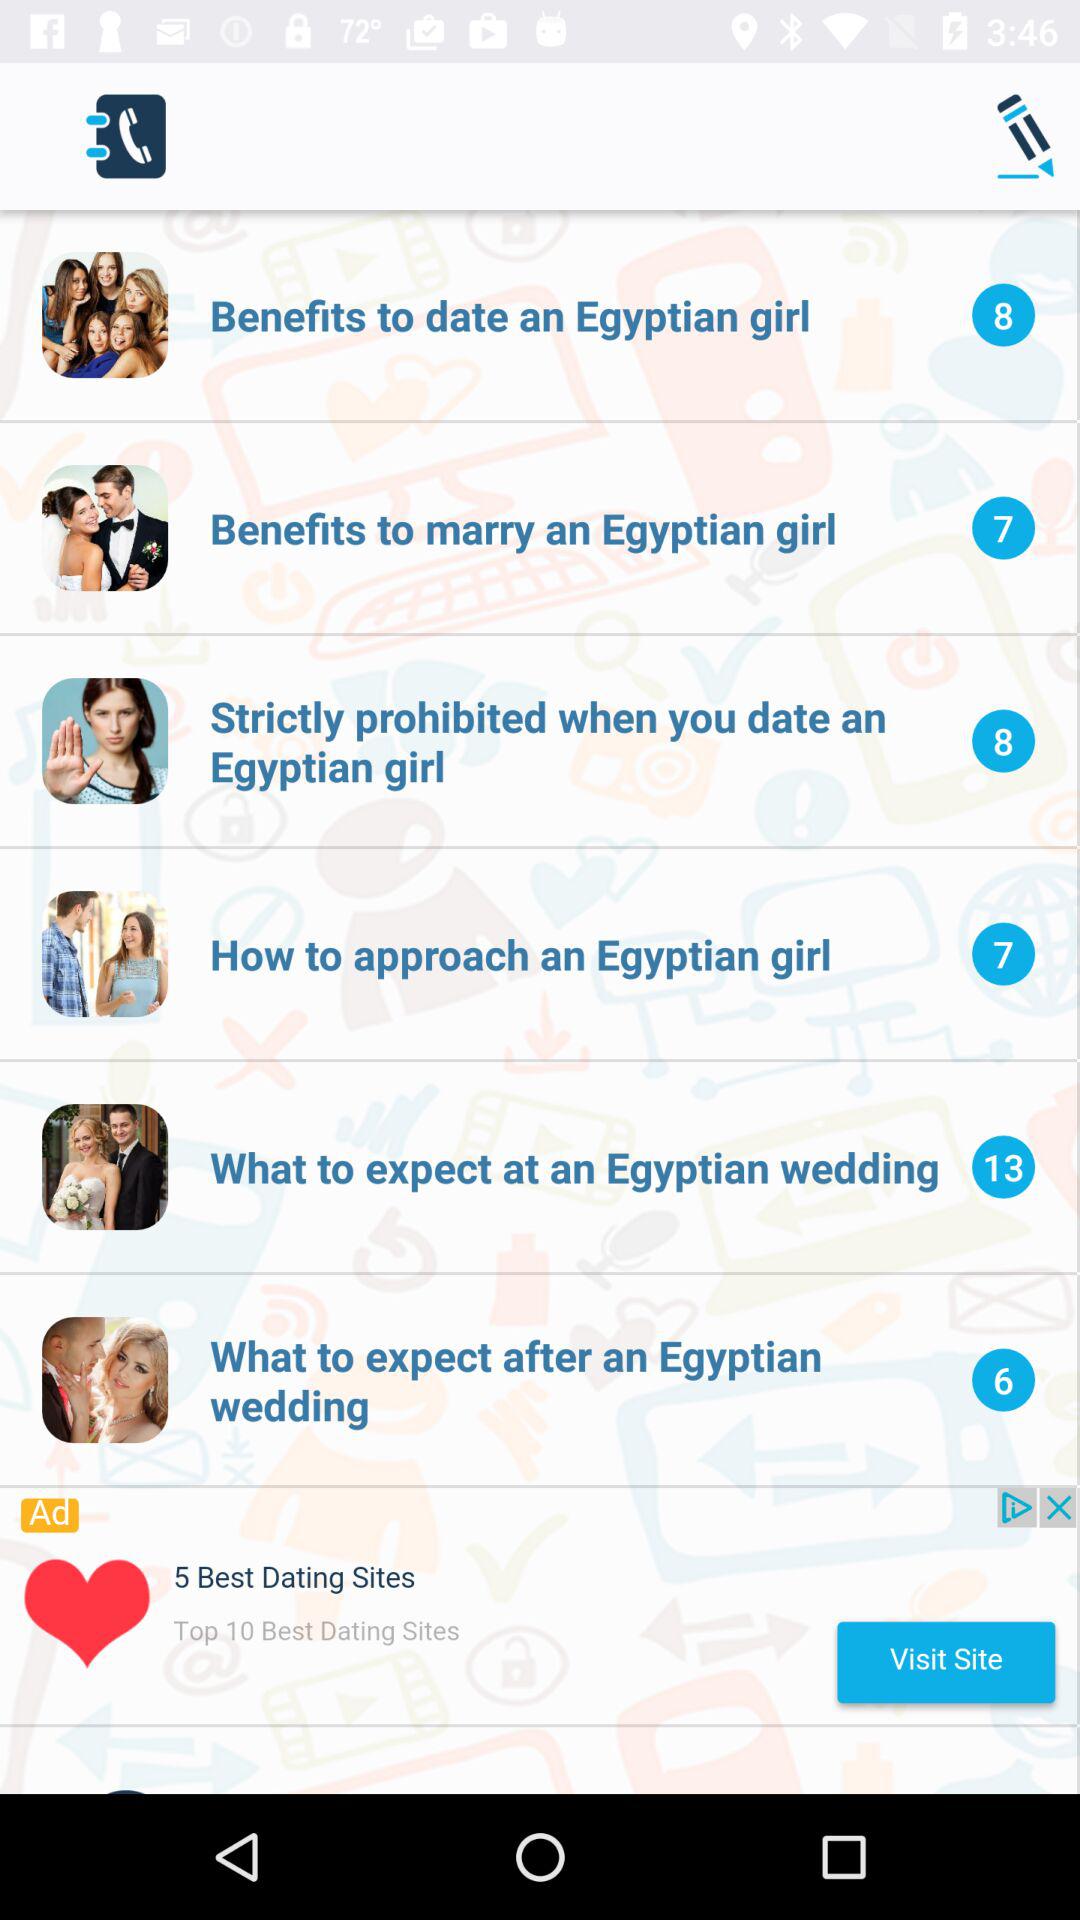  I want to click on click the edit button, so click(1030, 136).